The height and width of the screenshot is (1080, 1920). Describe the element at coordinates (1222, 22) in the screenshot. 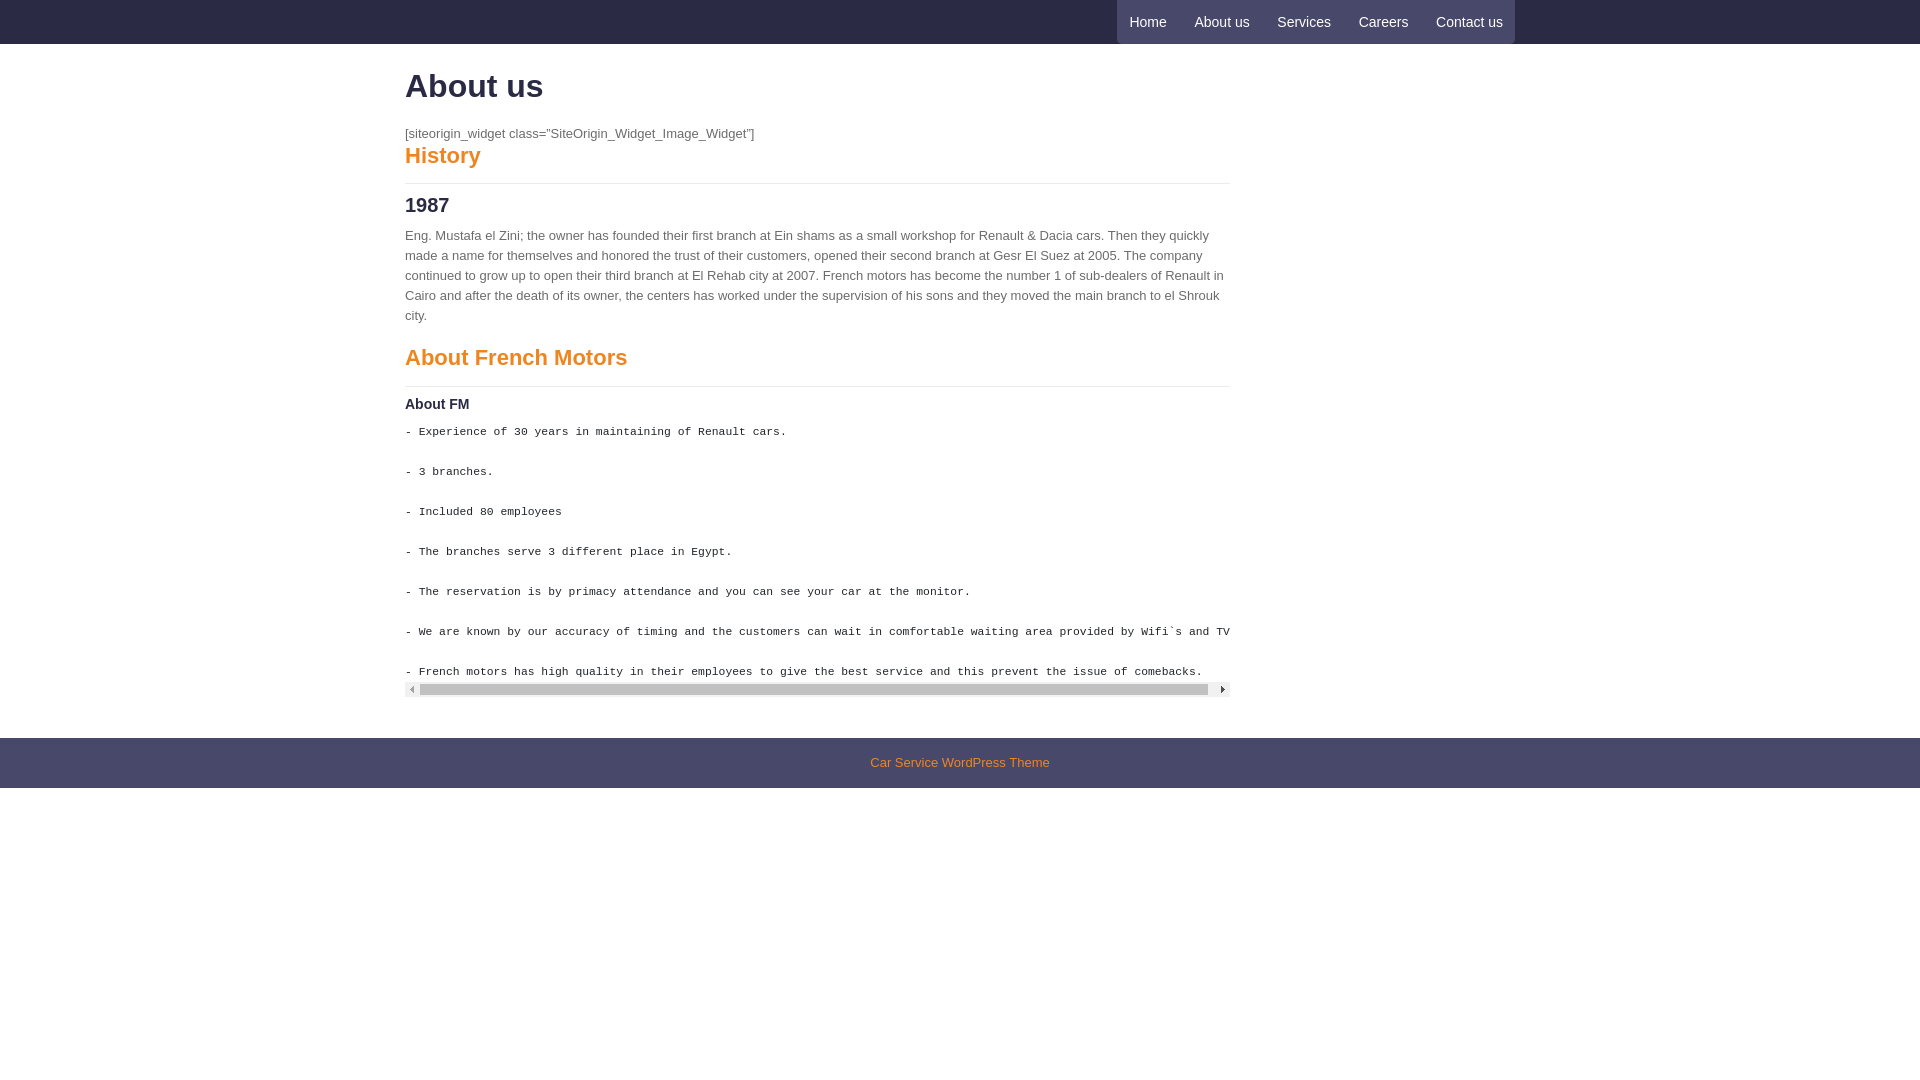

I see `About us` at that location.